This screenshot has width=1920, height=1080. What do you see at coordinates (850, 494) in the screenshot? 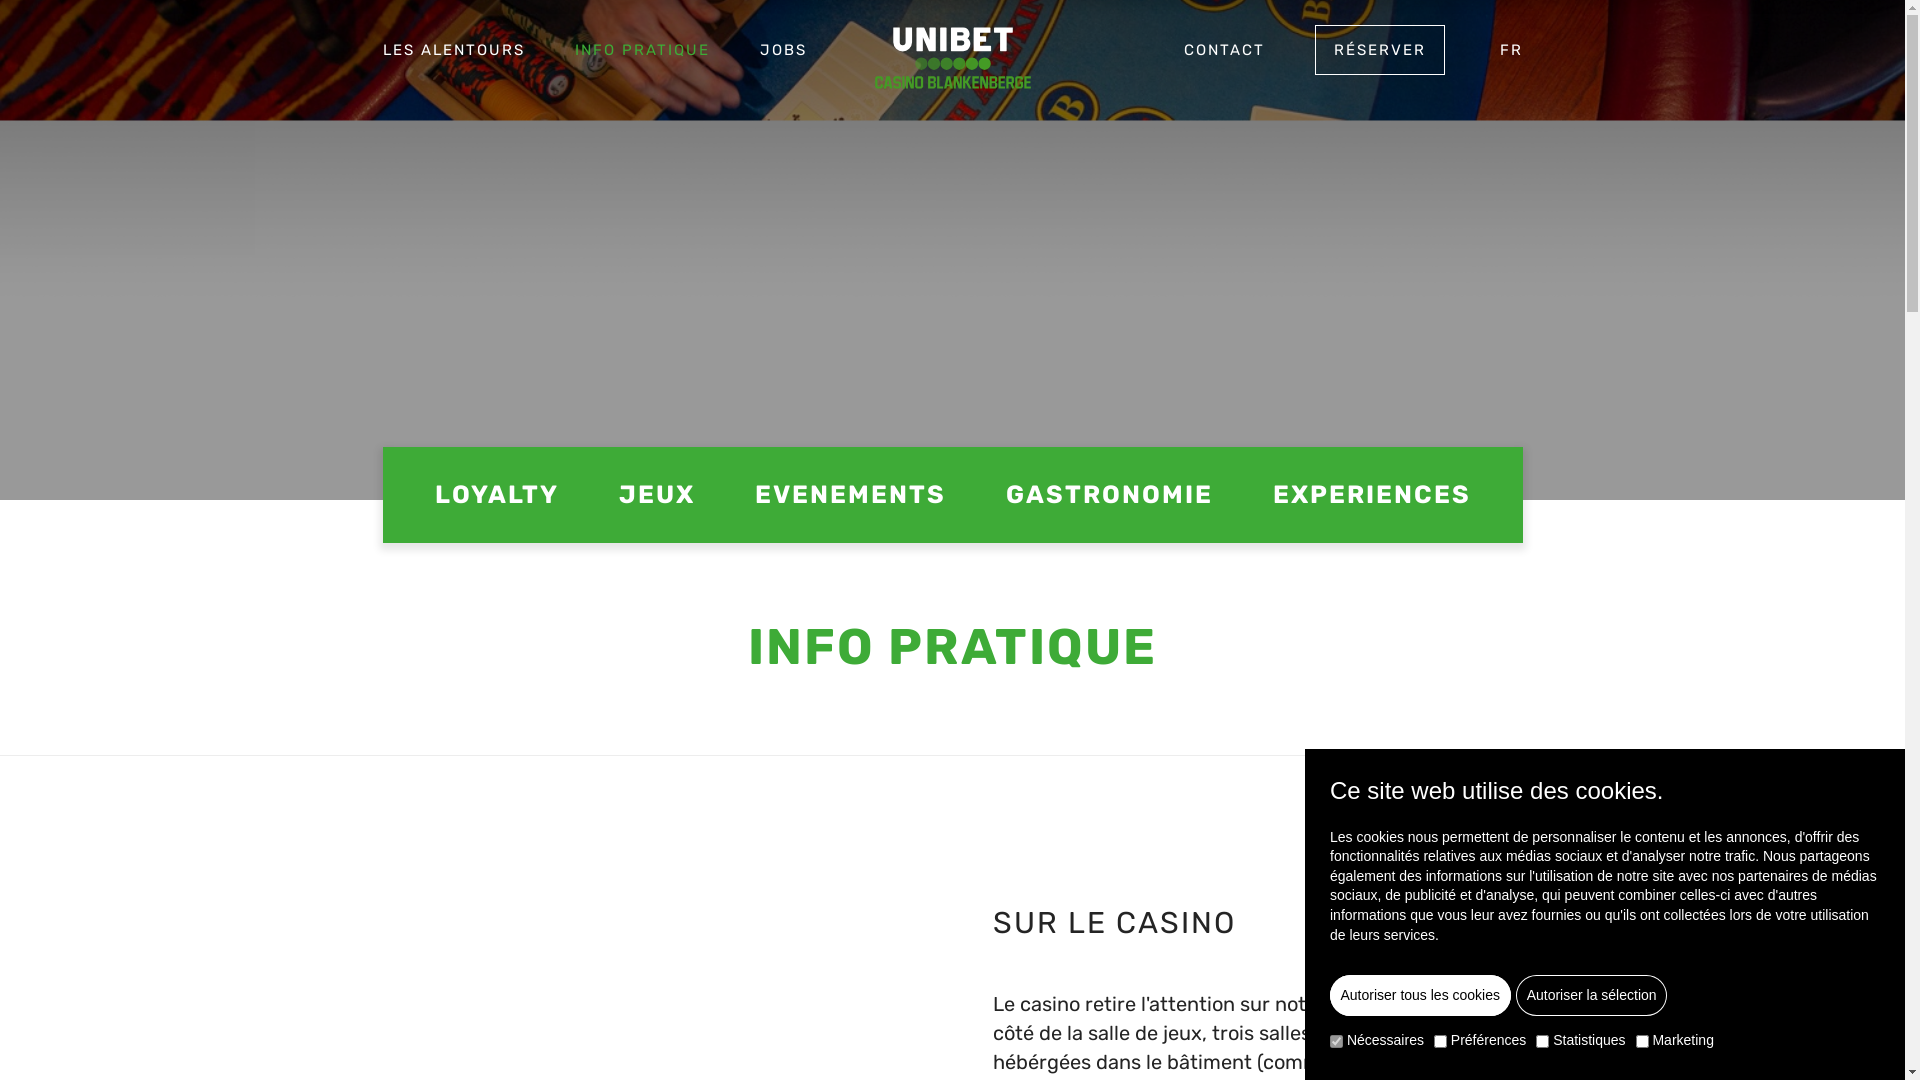
I see `EVENEMENTS` at bounding box center [850, 494].